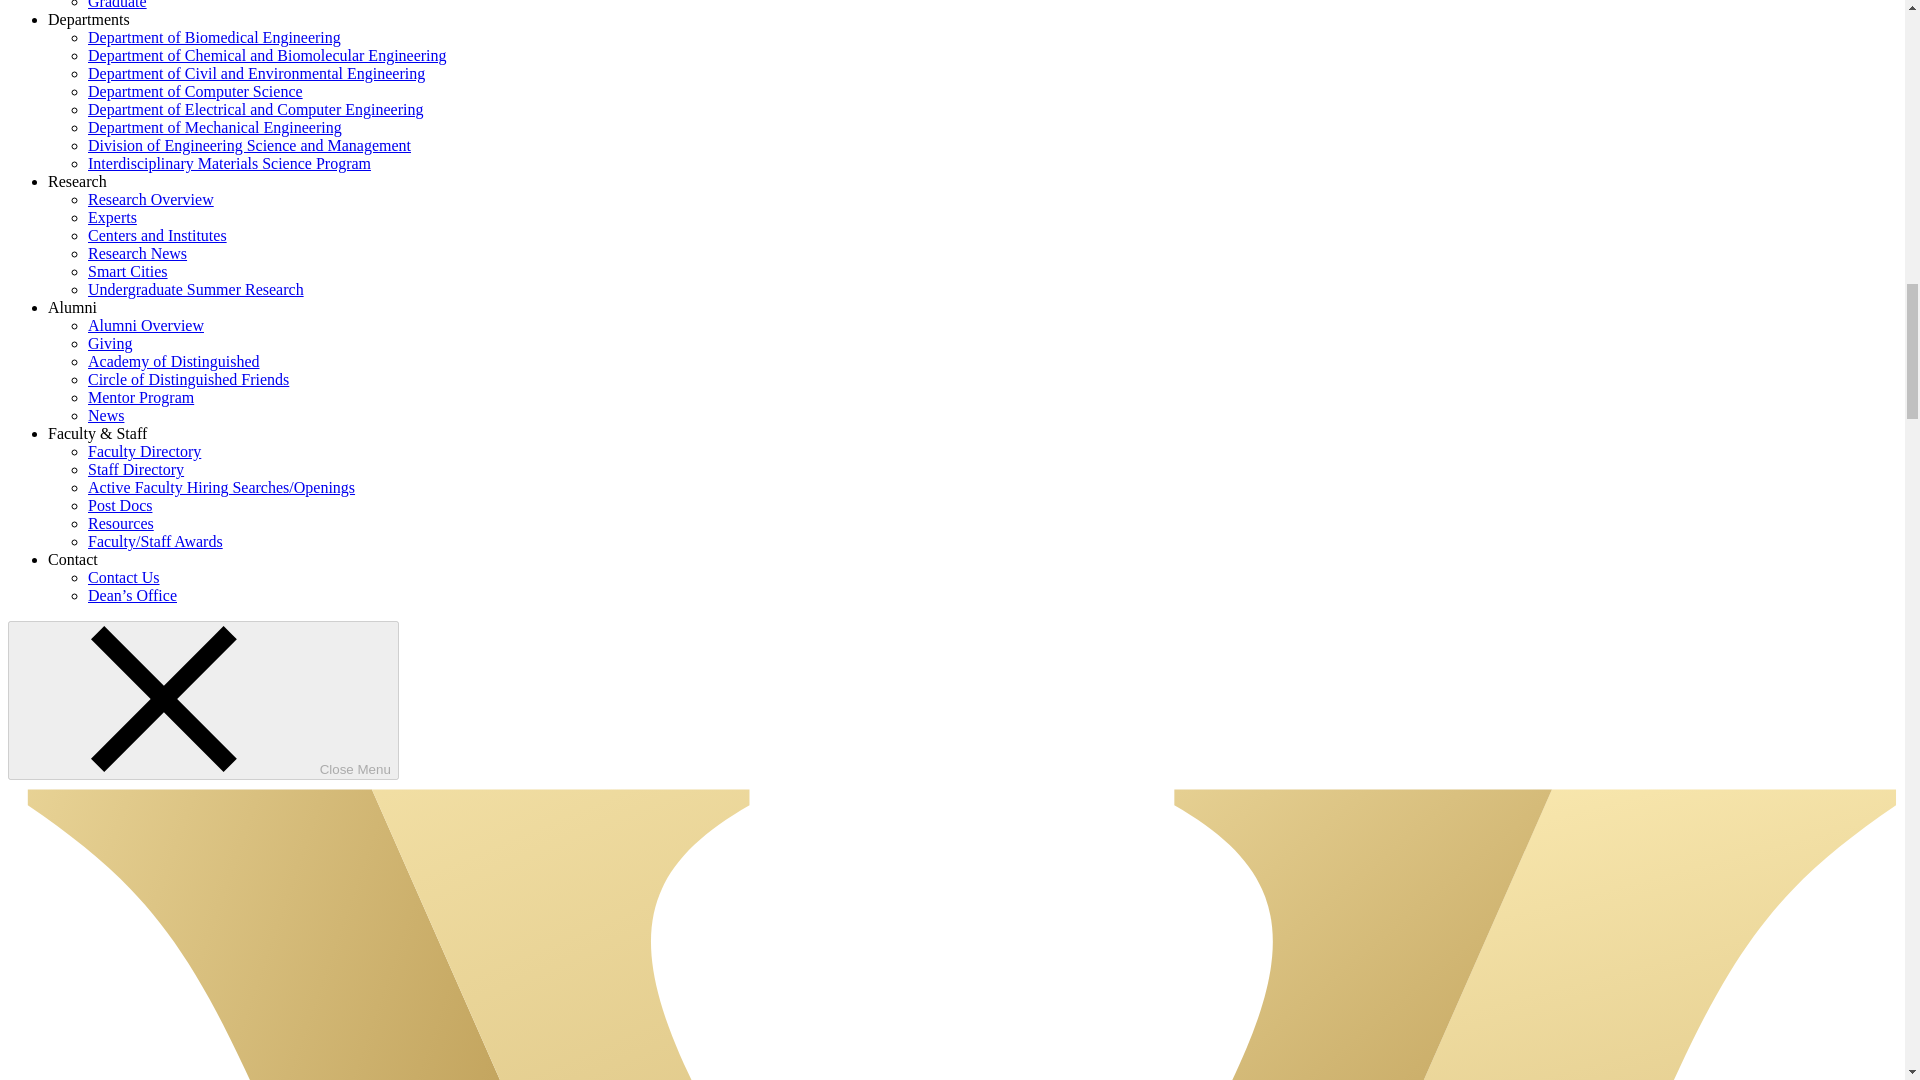  I want to click on Departments, so click(89, 19).